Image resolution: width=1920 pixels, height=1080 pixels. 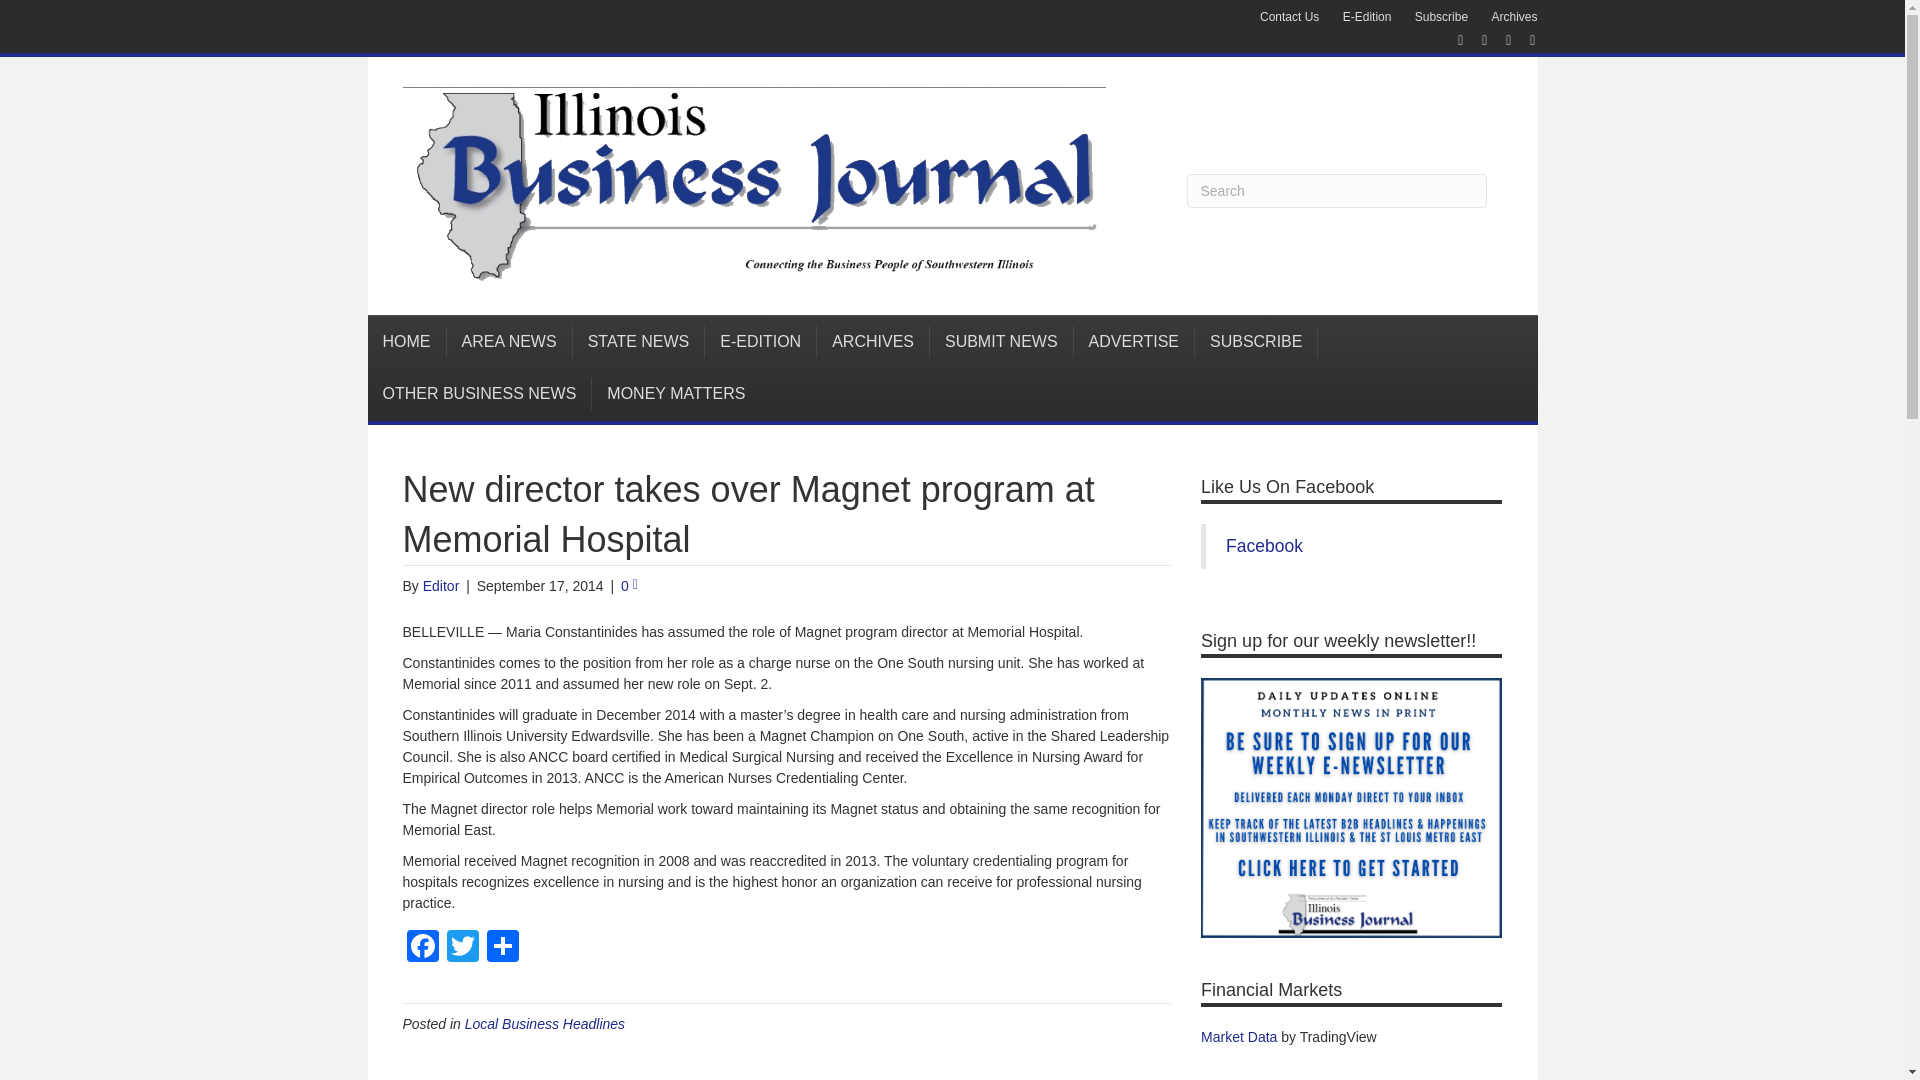 I want to click on Twitter, so click(x=461, y=948).